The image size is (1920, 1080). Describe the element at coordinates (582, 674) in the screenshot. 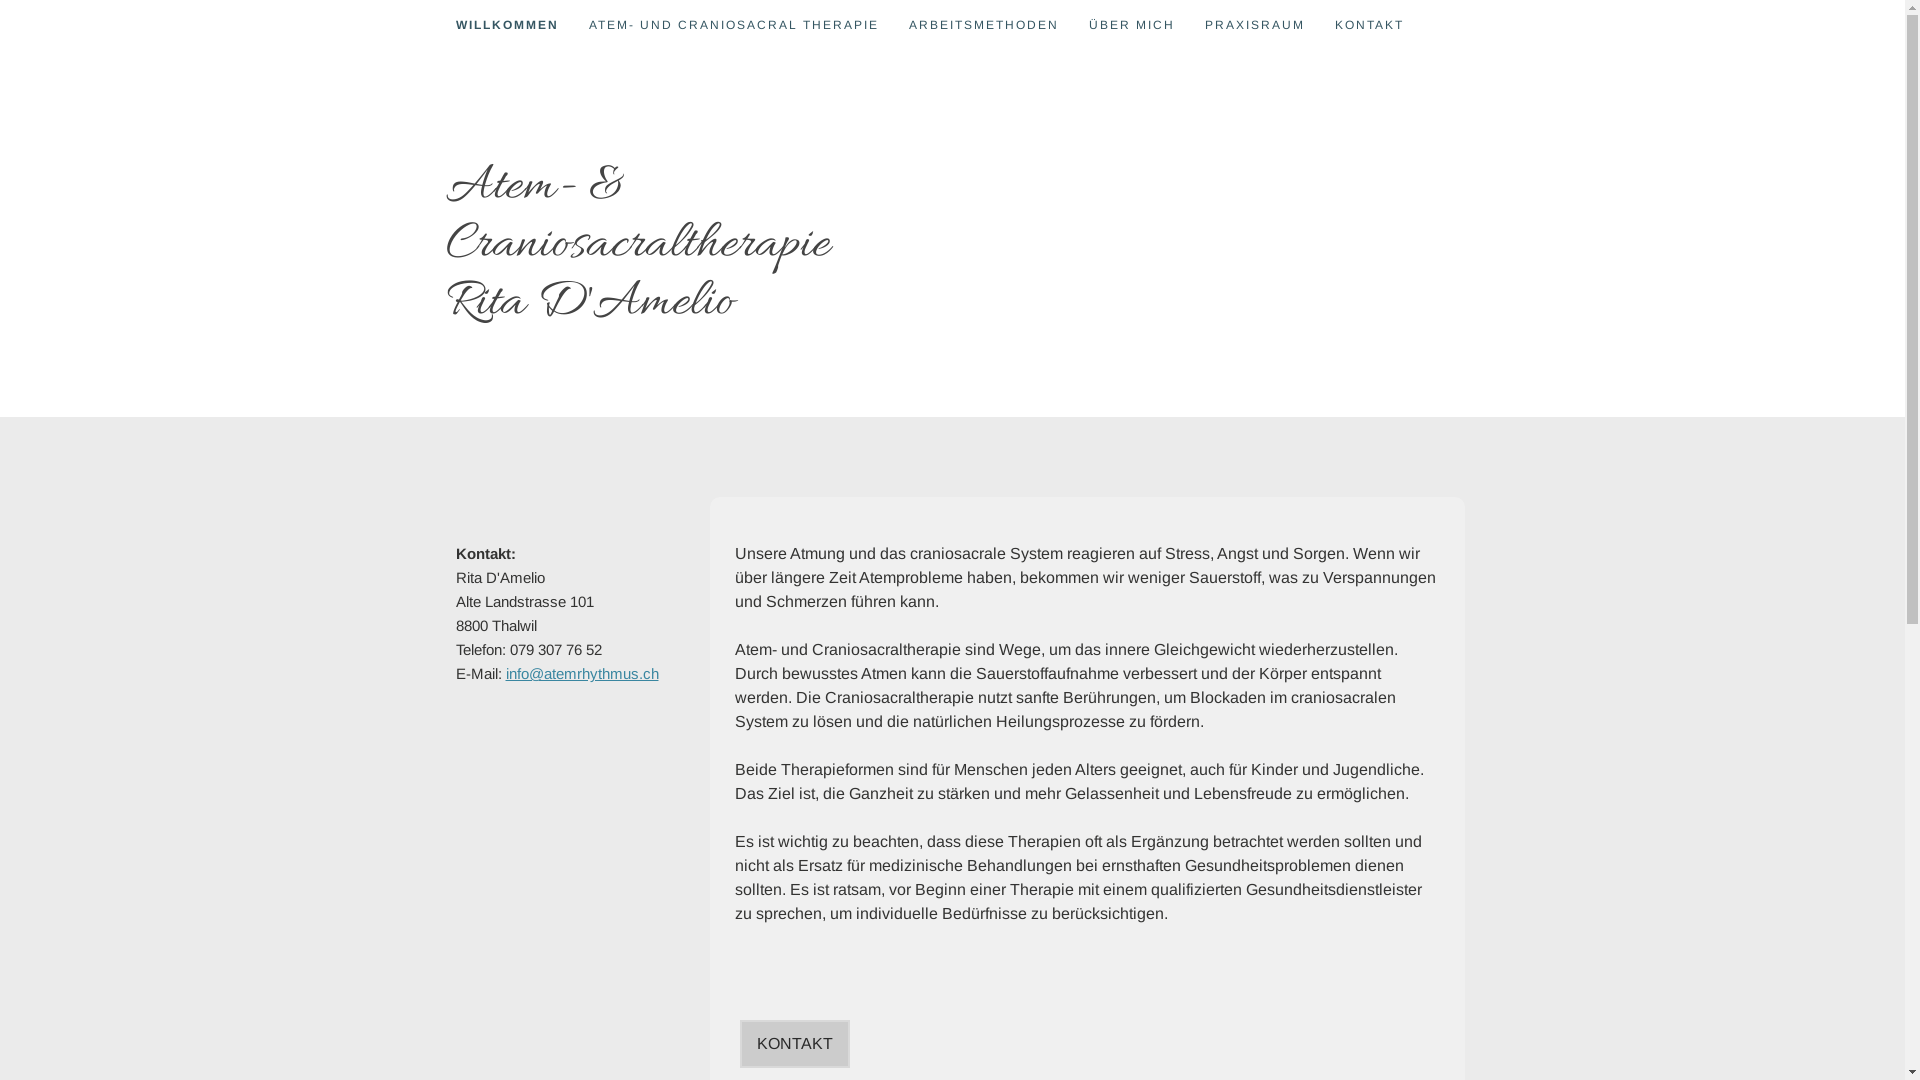

I see `info@atemrhythmus.ch` at that location.